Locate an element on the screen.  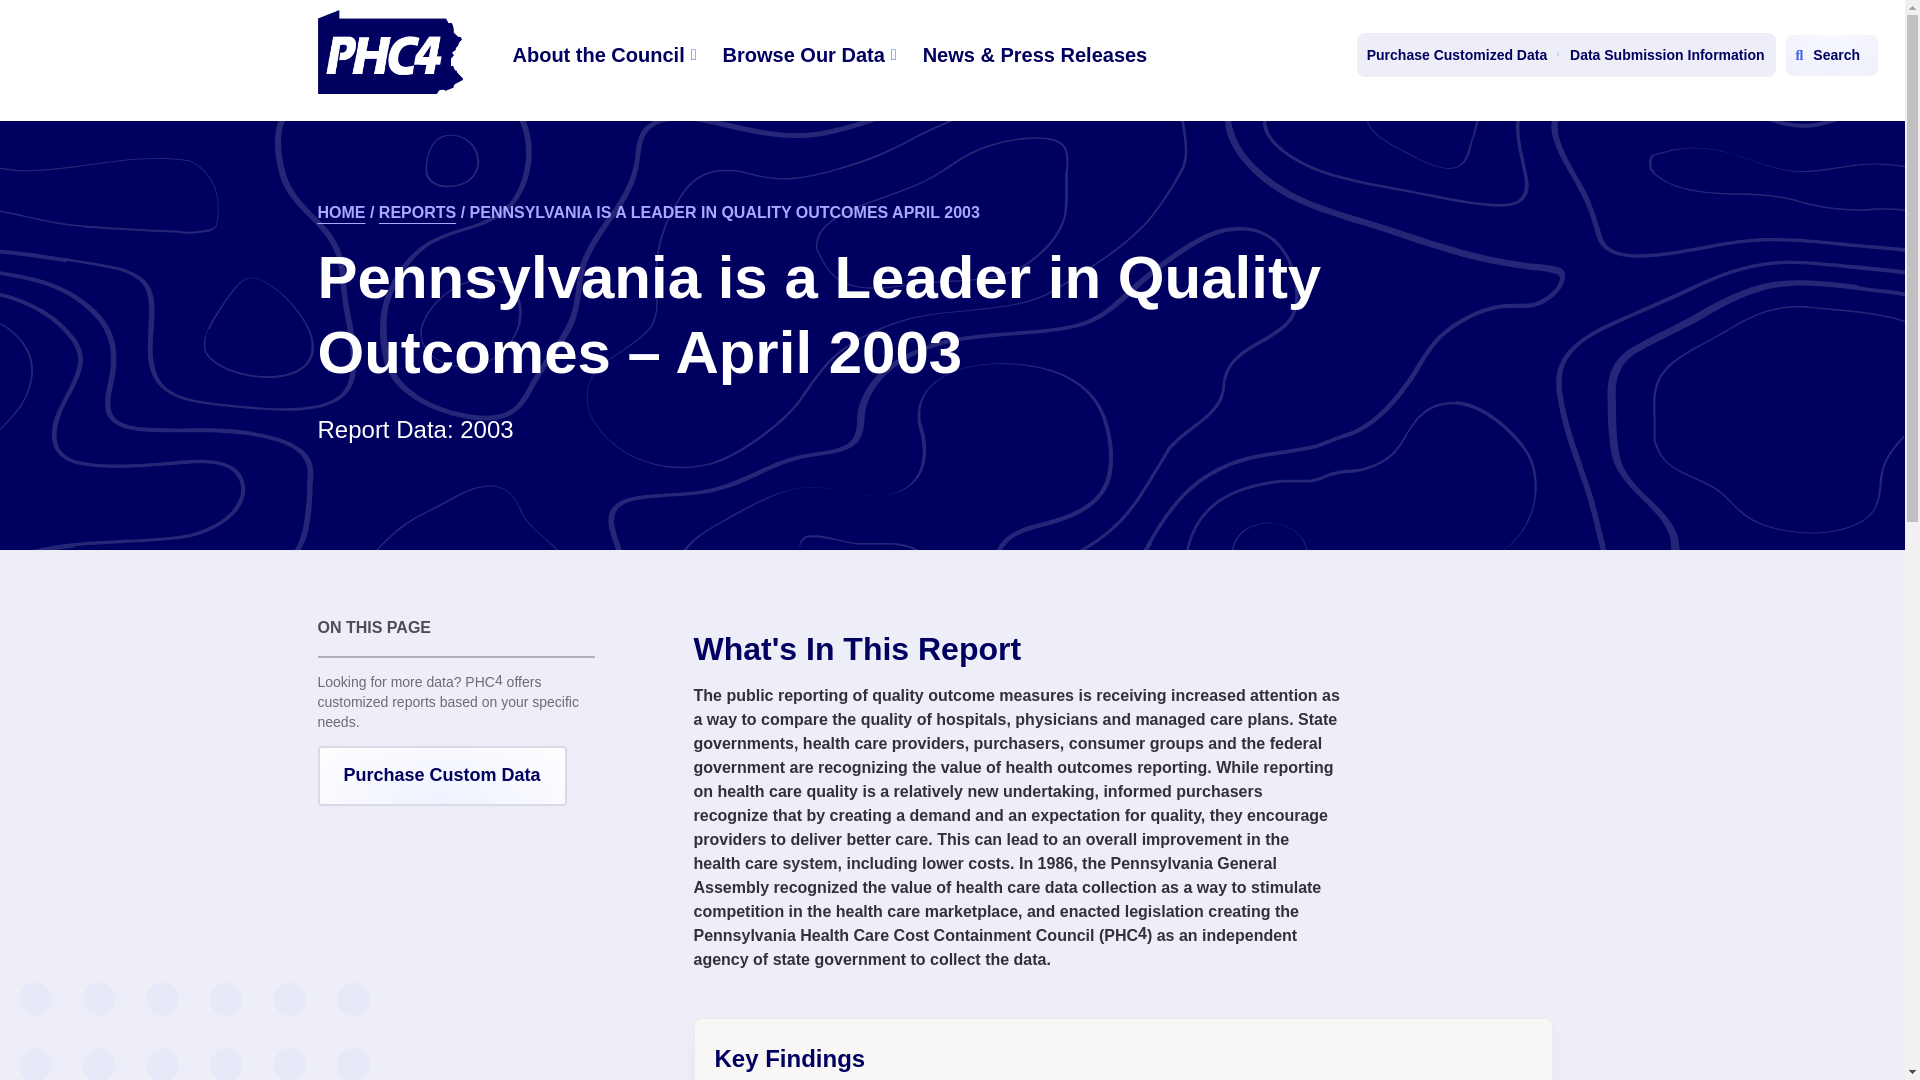
Search is located at coordinates (1831, 54).